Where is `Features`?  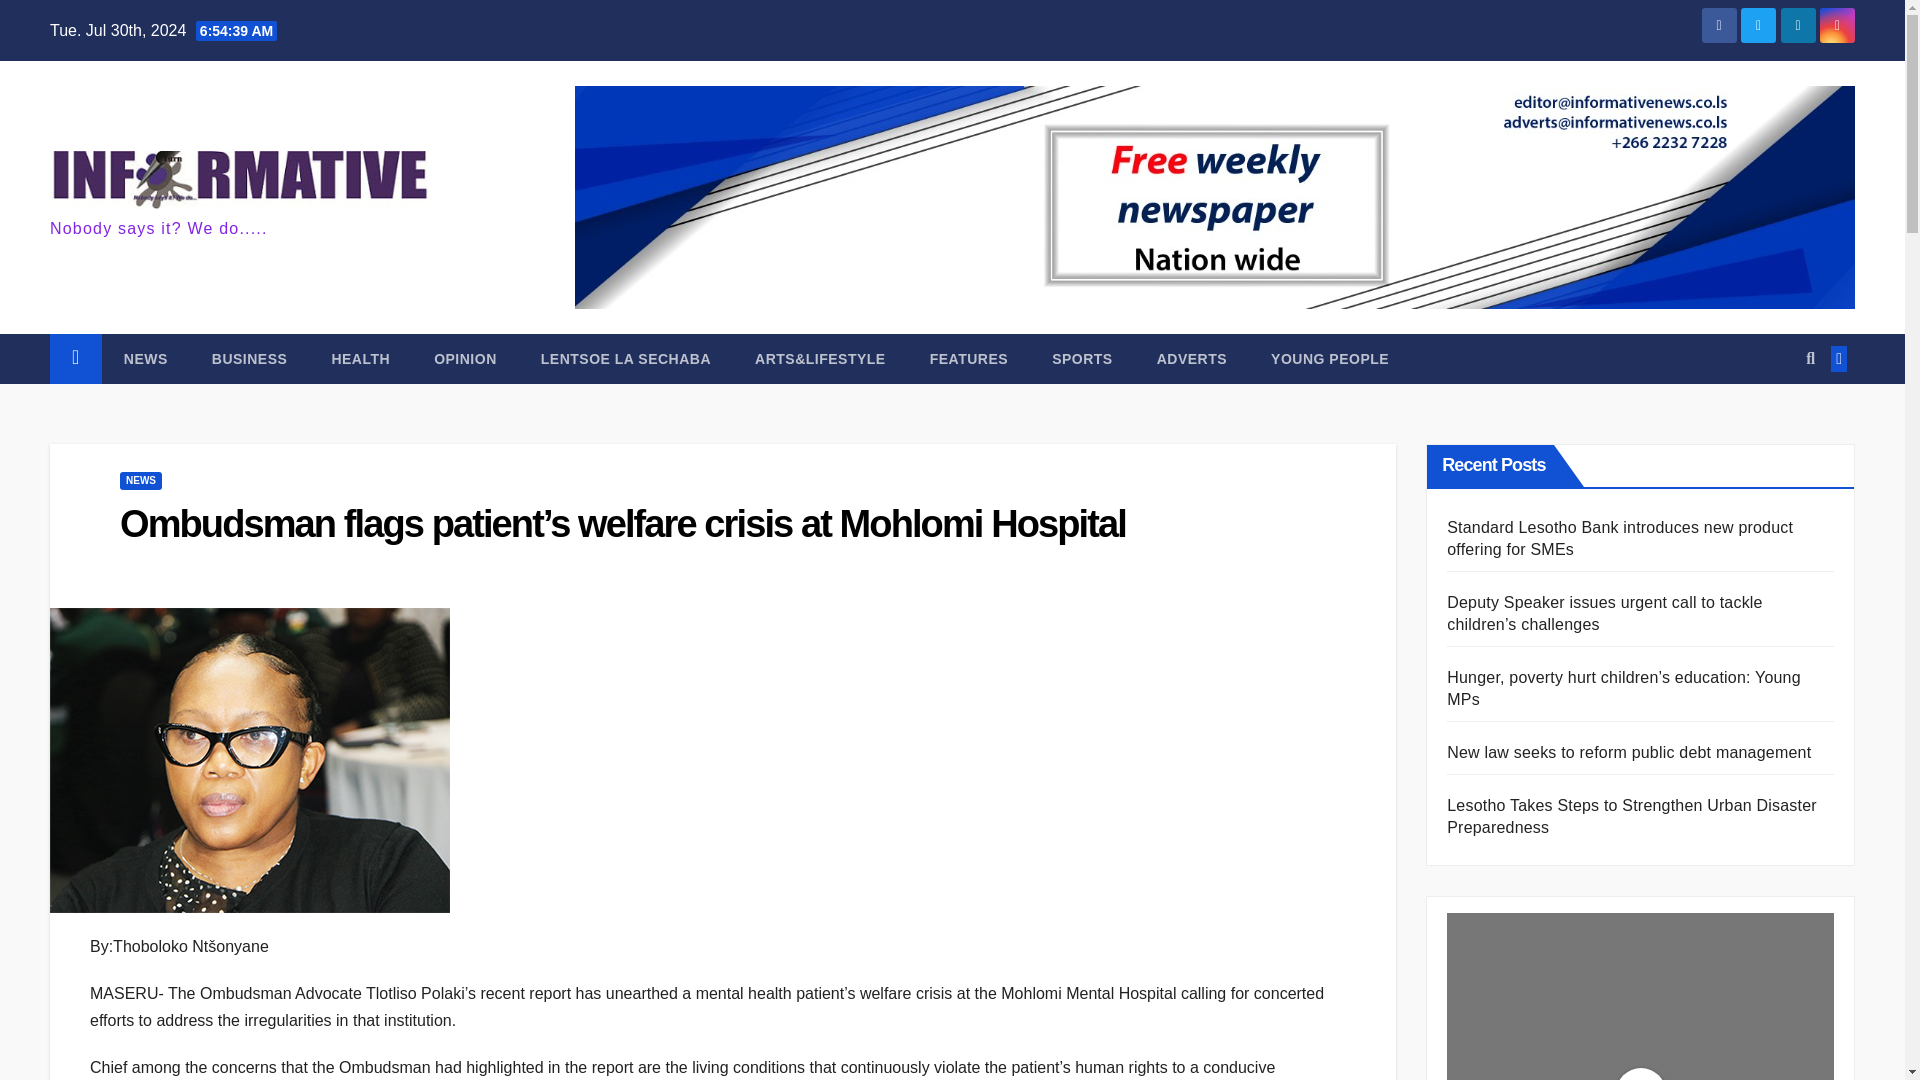 Features is located at coordinates (968, 358).